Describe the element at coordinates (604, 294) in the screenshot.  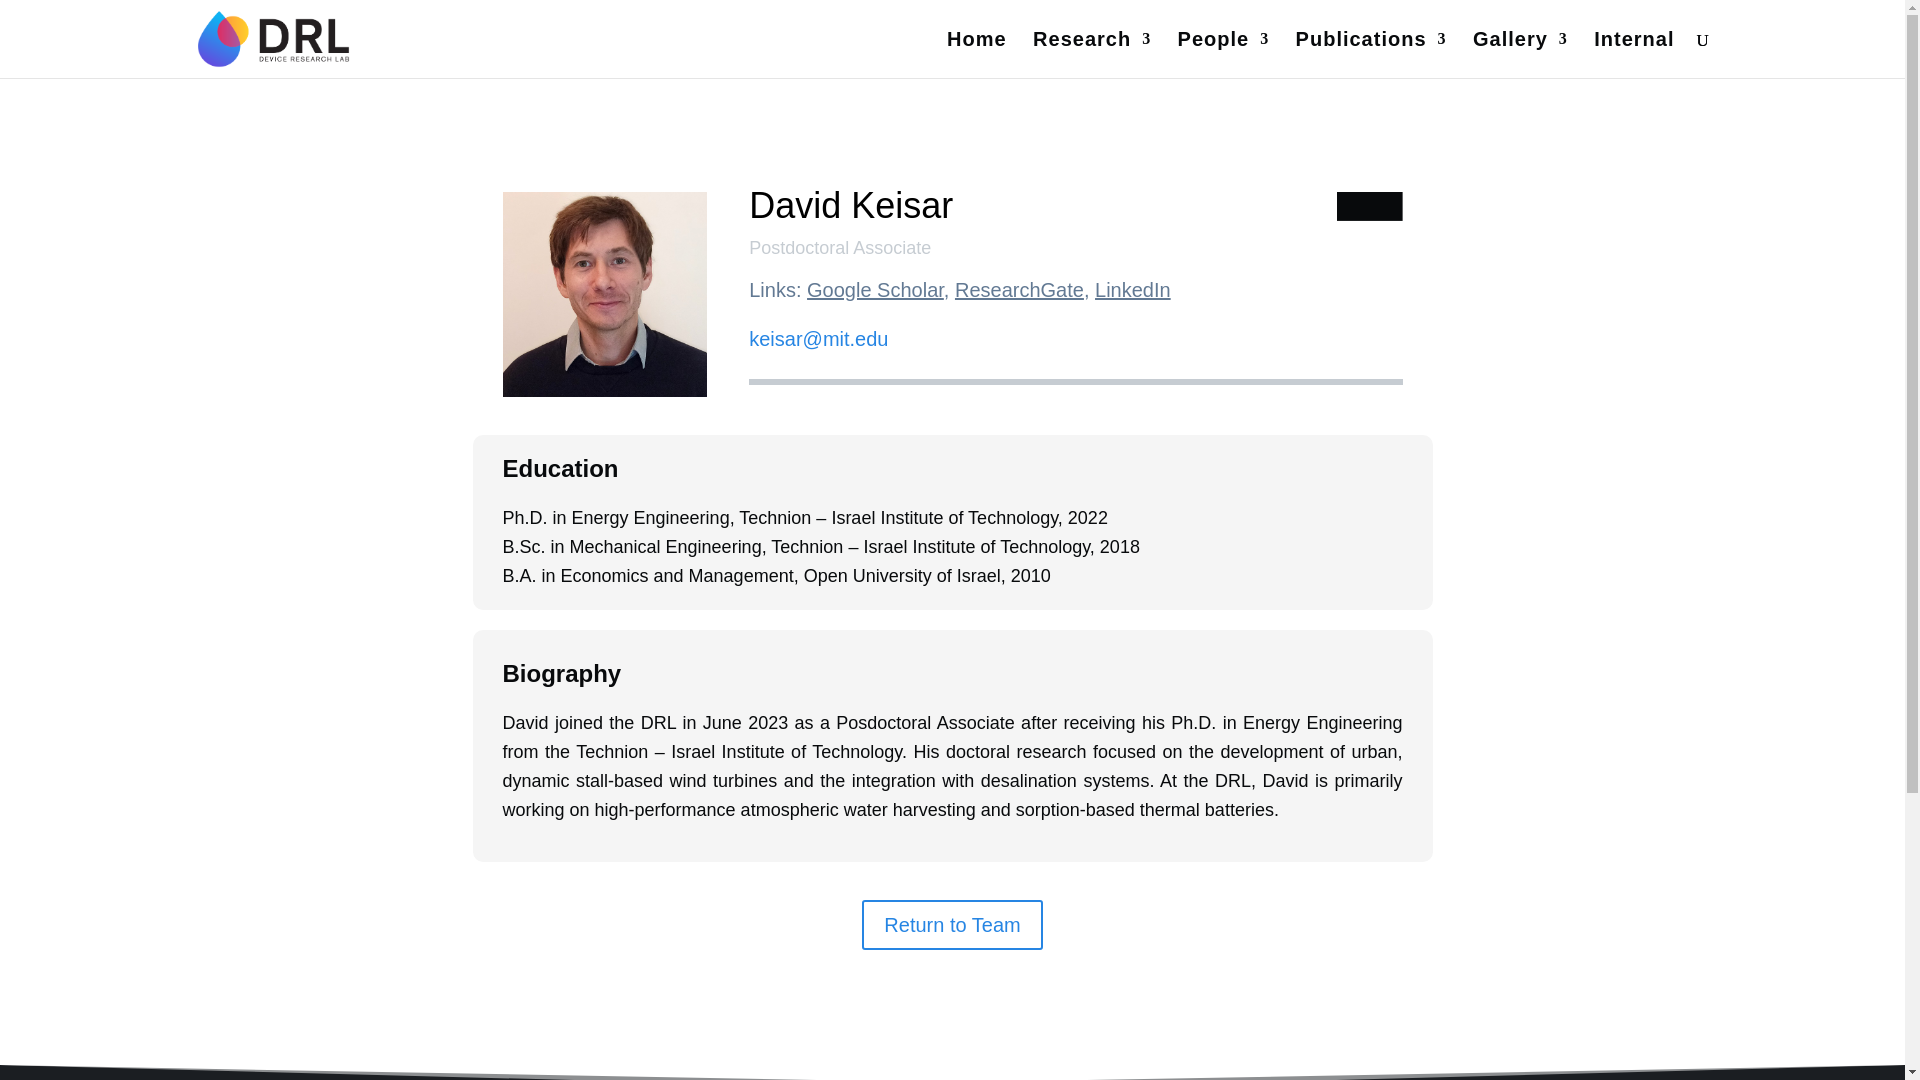
I see `DavidKeisar-2` at that location.